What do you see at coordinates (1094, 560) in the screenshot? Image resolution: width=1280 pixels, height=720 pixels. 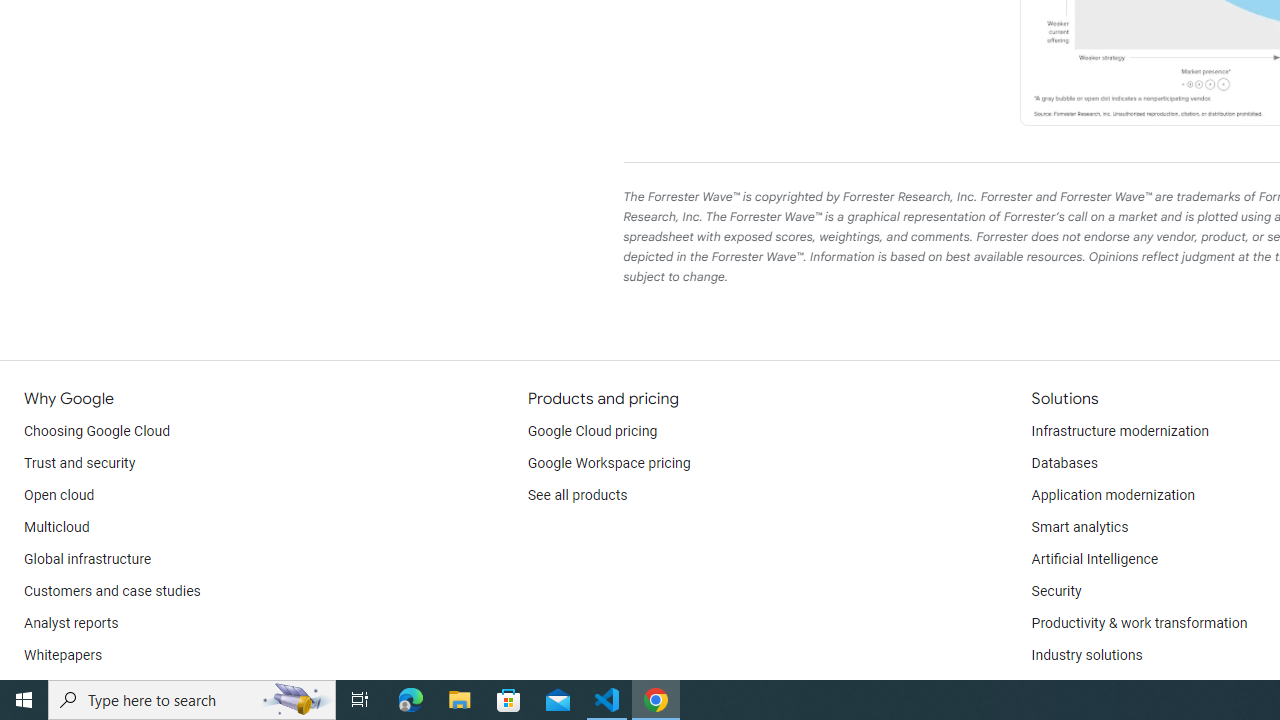 I see `Artificial Intelligence` at bounding box center [1094, 560].